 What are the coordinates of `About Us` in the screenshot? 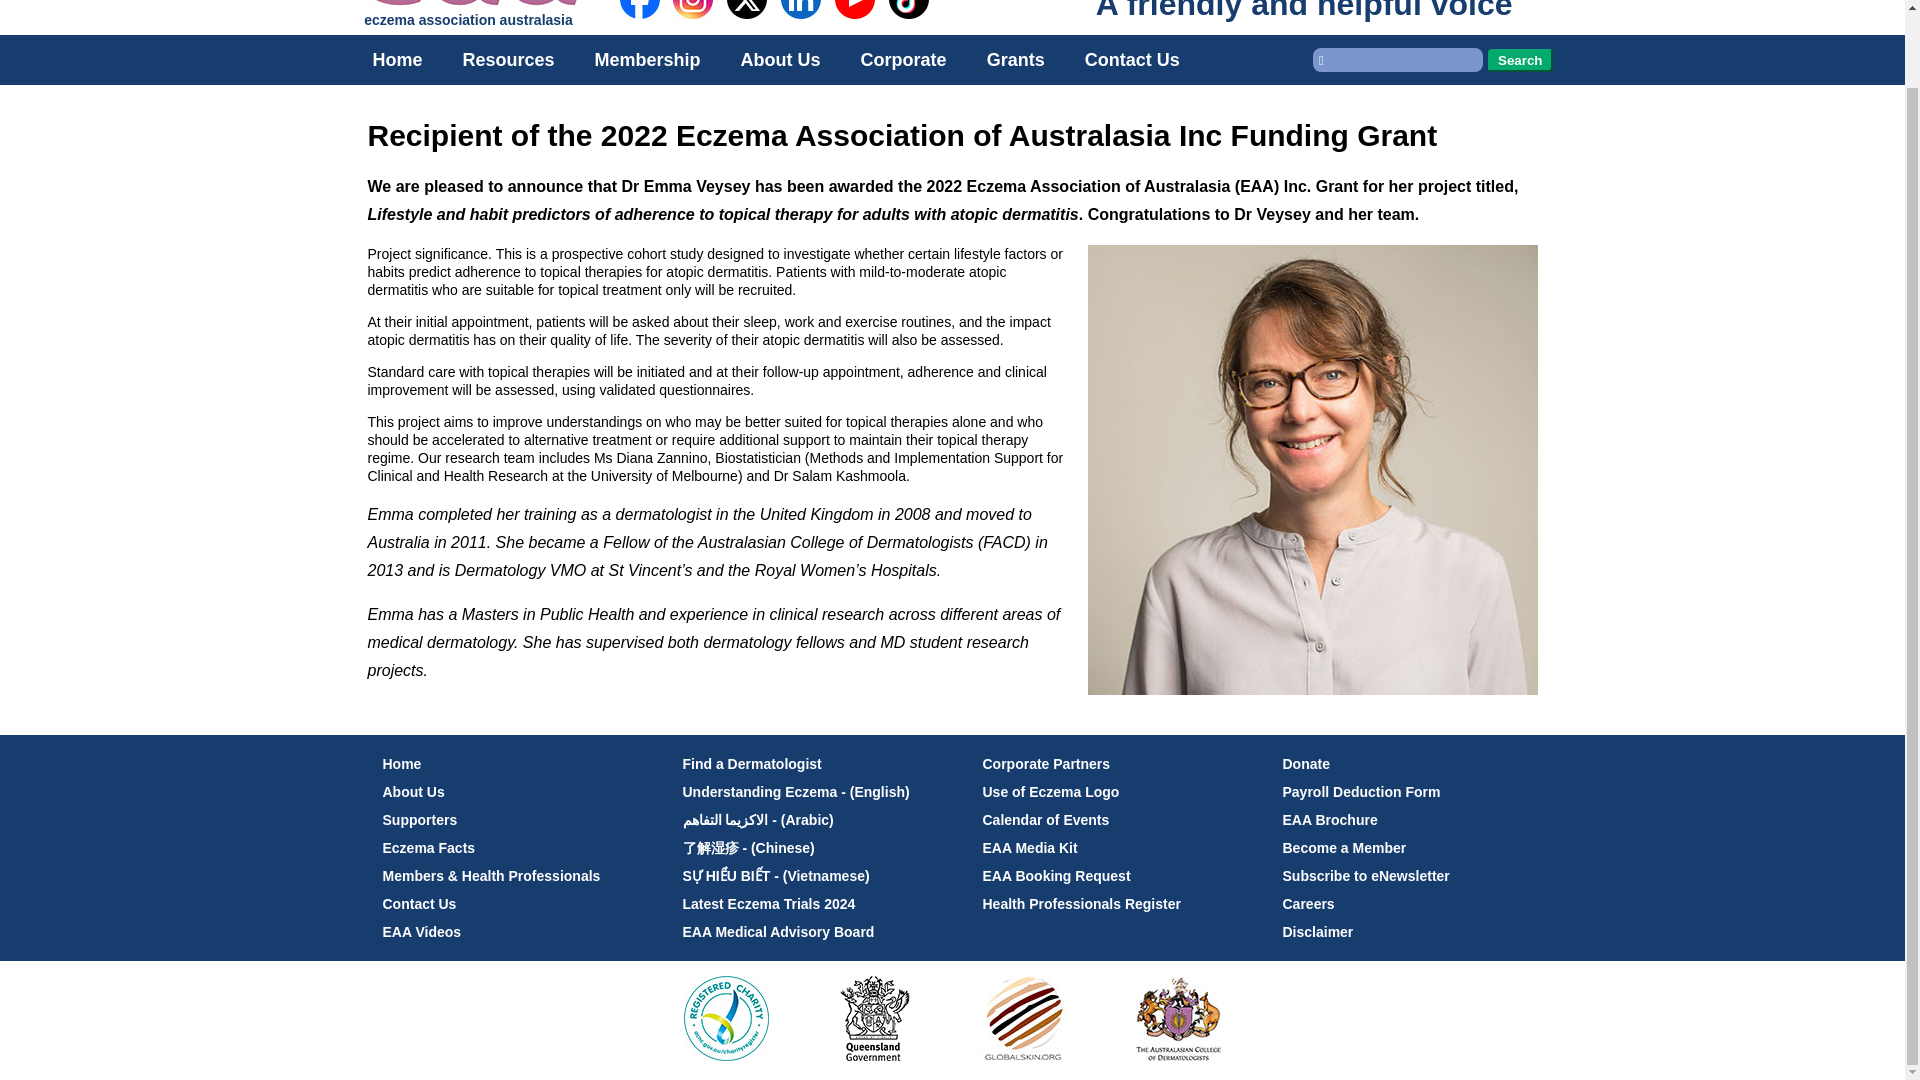 It's located at (780, 60).